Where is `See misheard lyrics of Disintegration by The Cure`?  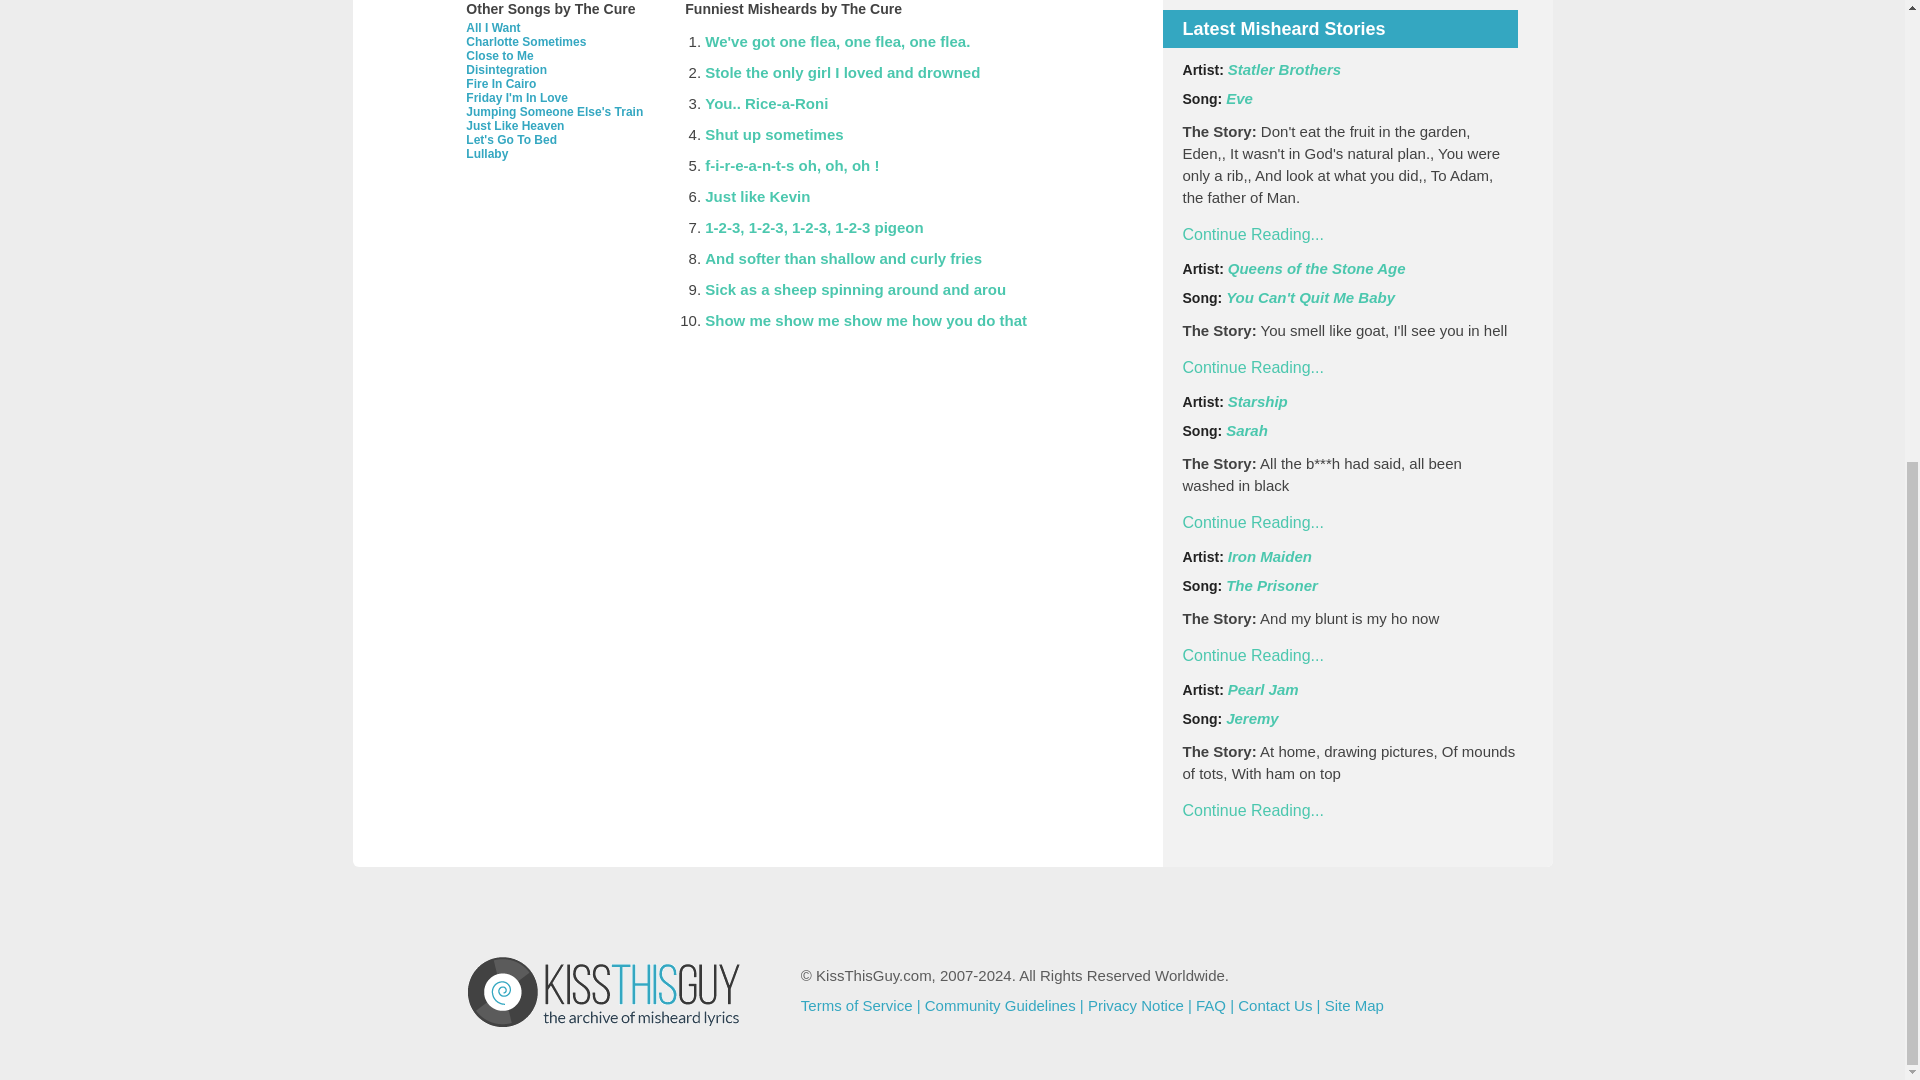 See misheard lyrics of Disintegration by The Cure is located at coordinates (506, 69).